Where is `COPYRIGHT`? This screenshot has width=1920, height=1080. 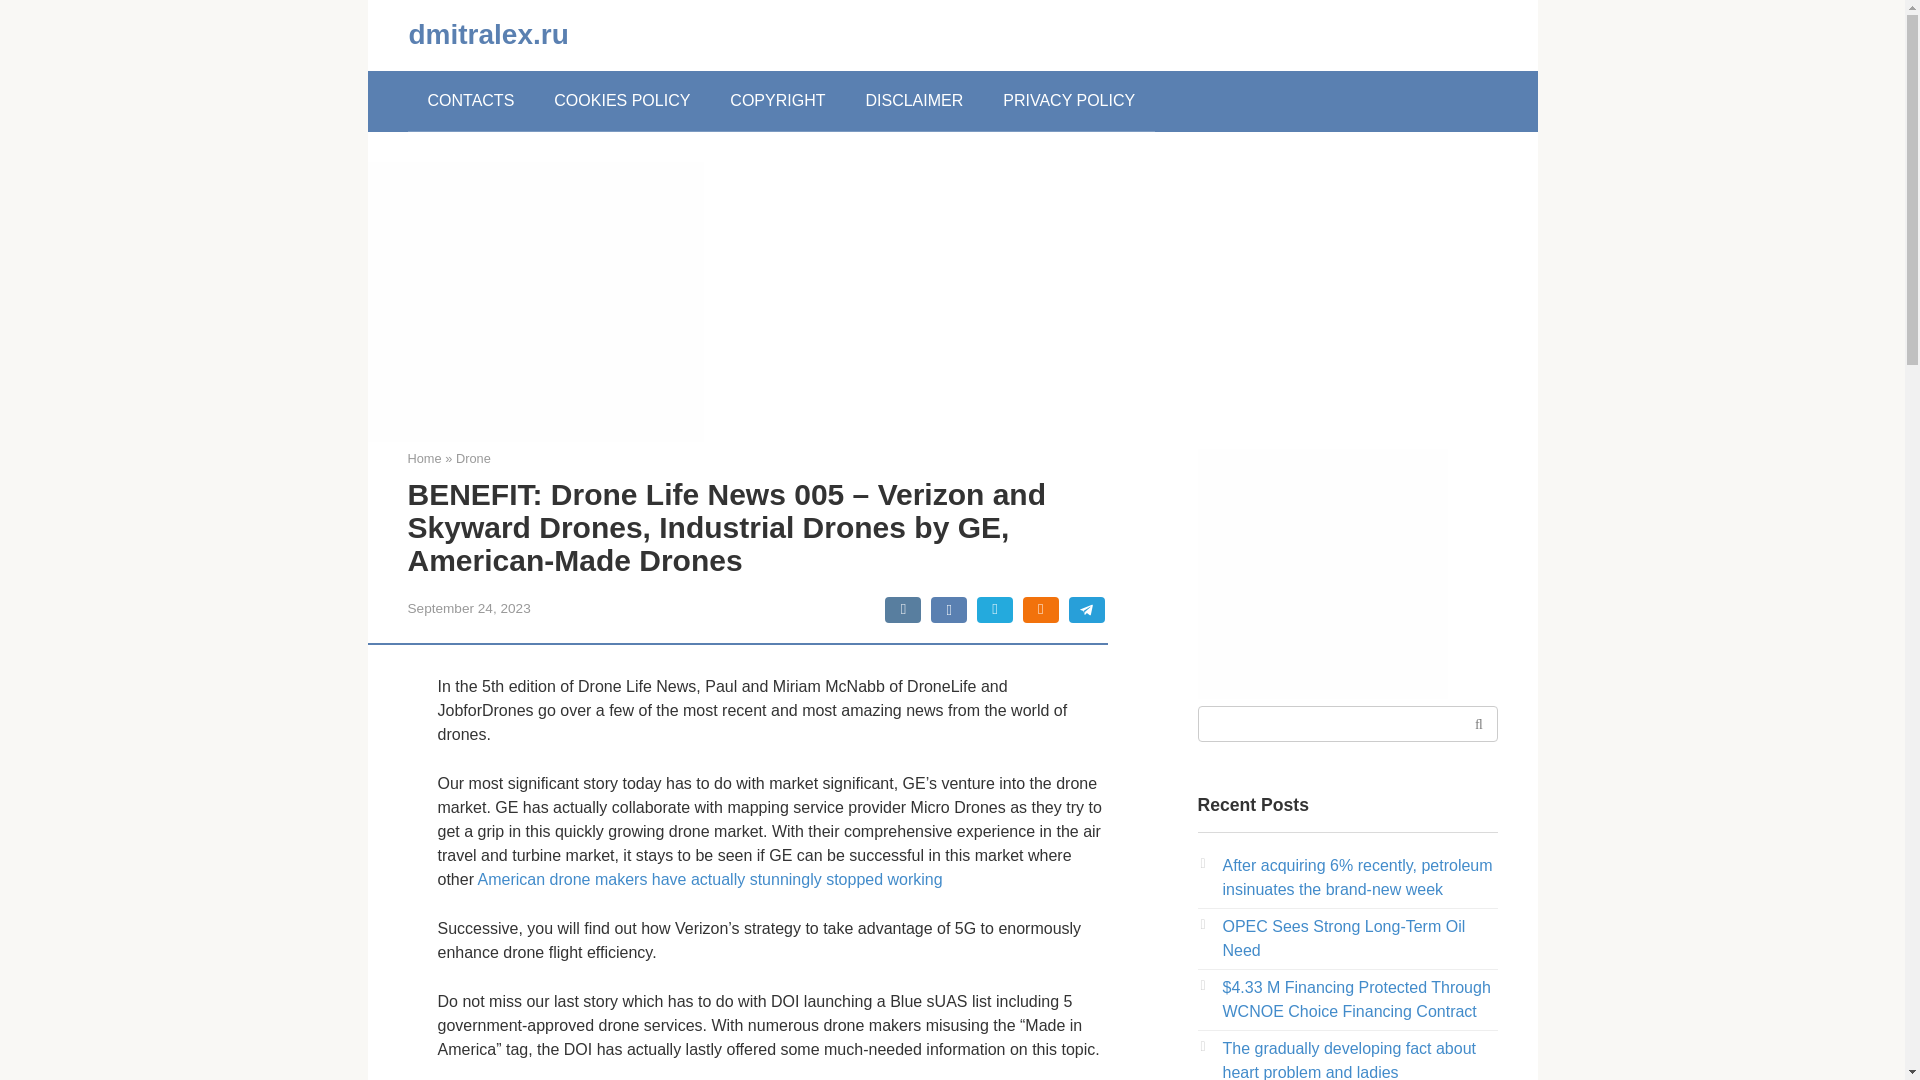 COPYRIGHT is located at coordinates (777, 100).